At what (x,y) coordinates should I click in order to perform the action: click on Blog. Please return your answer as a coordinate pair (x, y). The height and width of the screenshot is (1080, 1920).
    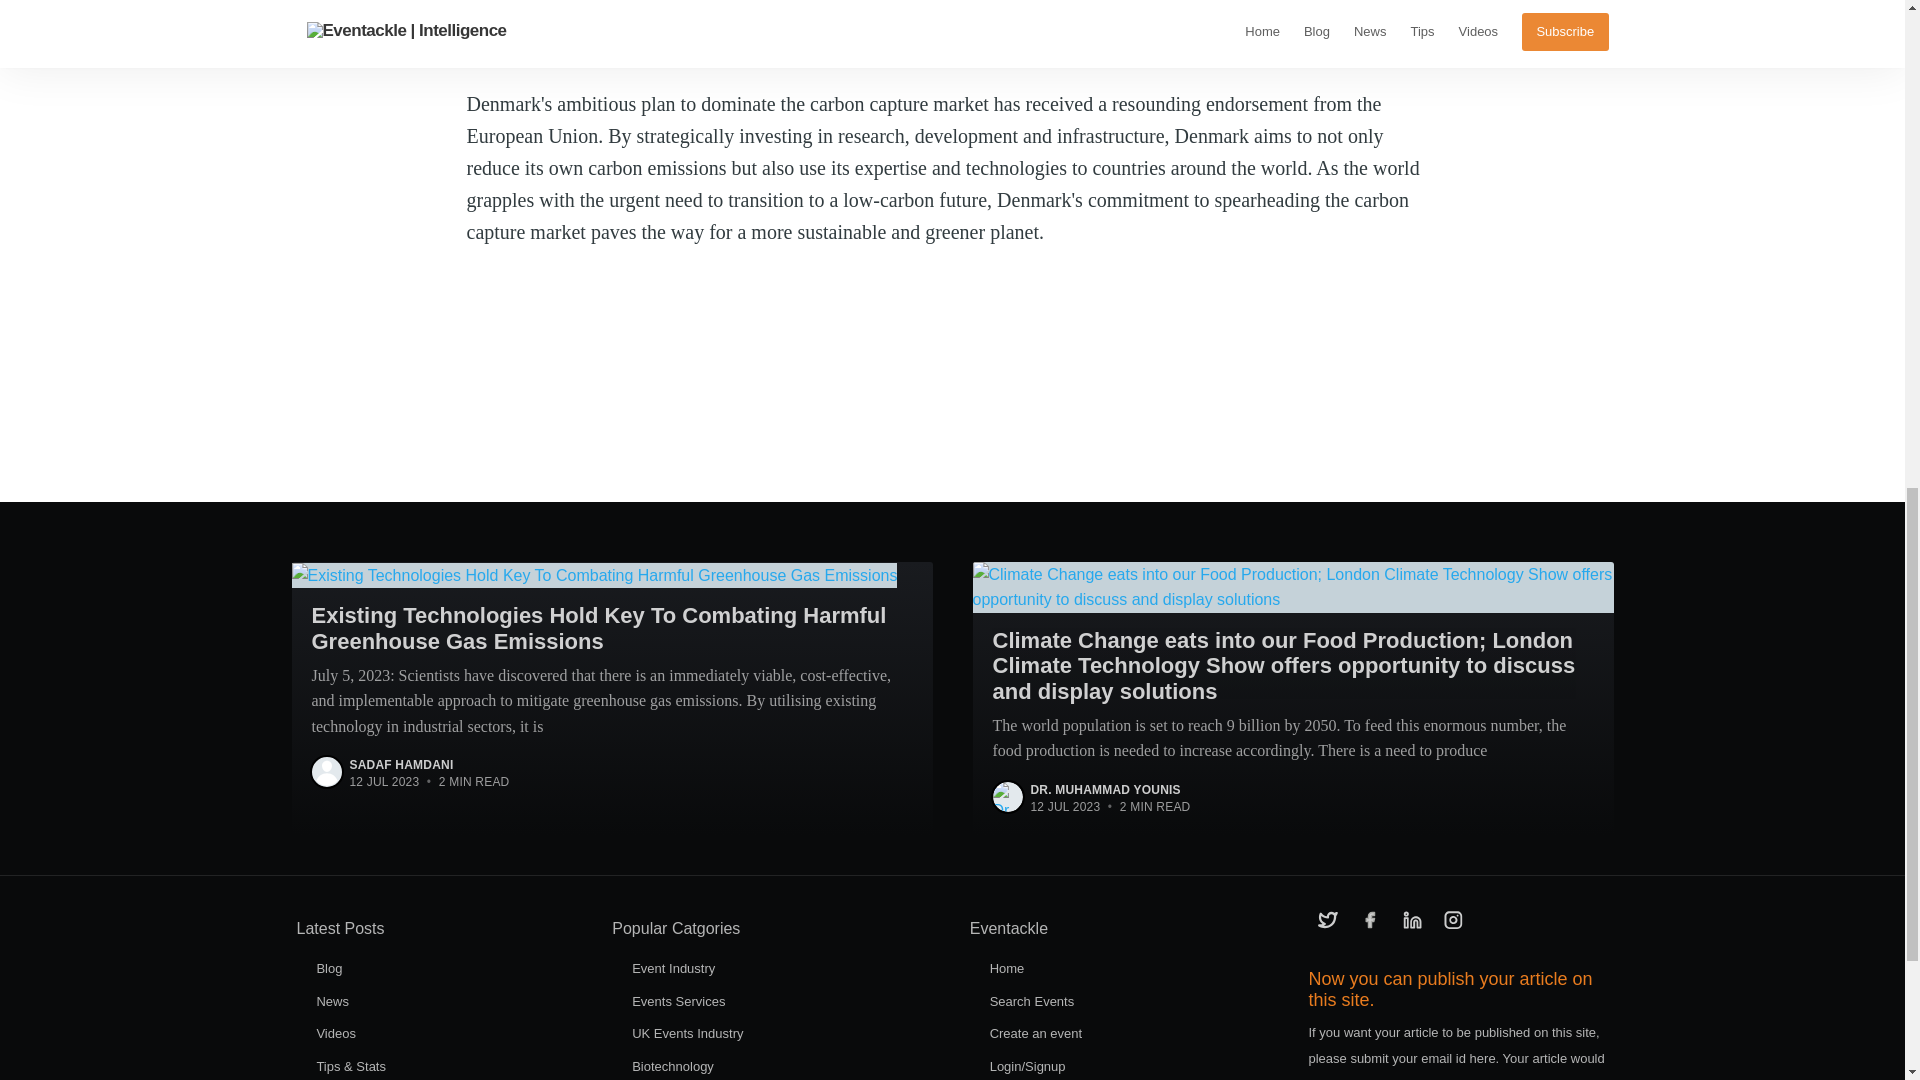
    Looking at the image, I should click on (328, 968).